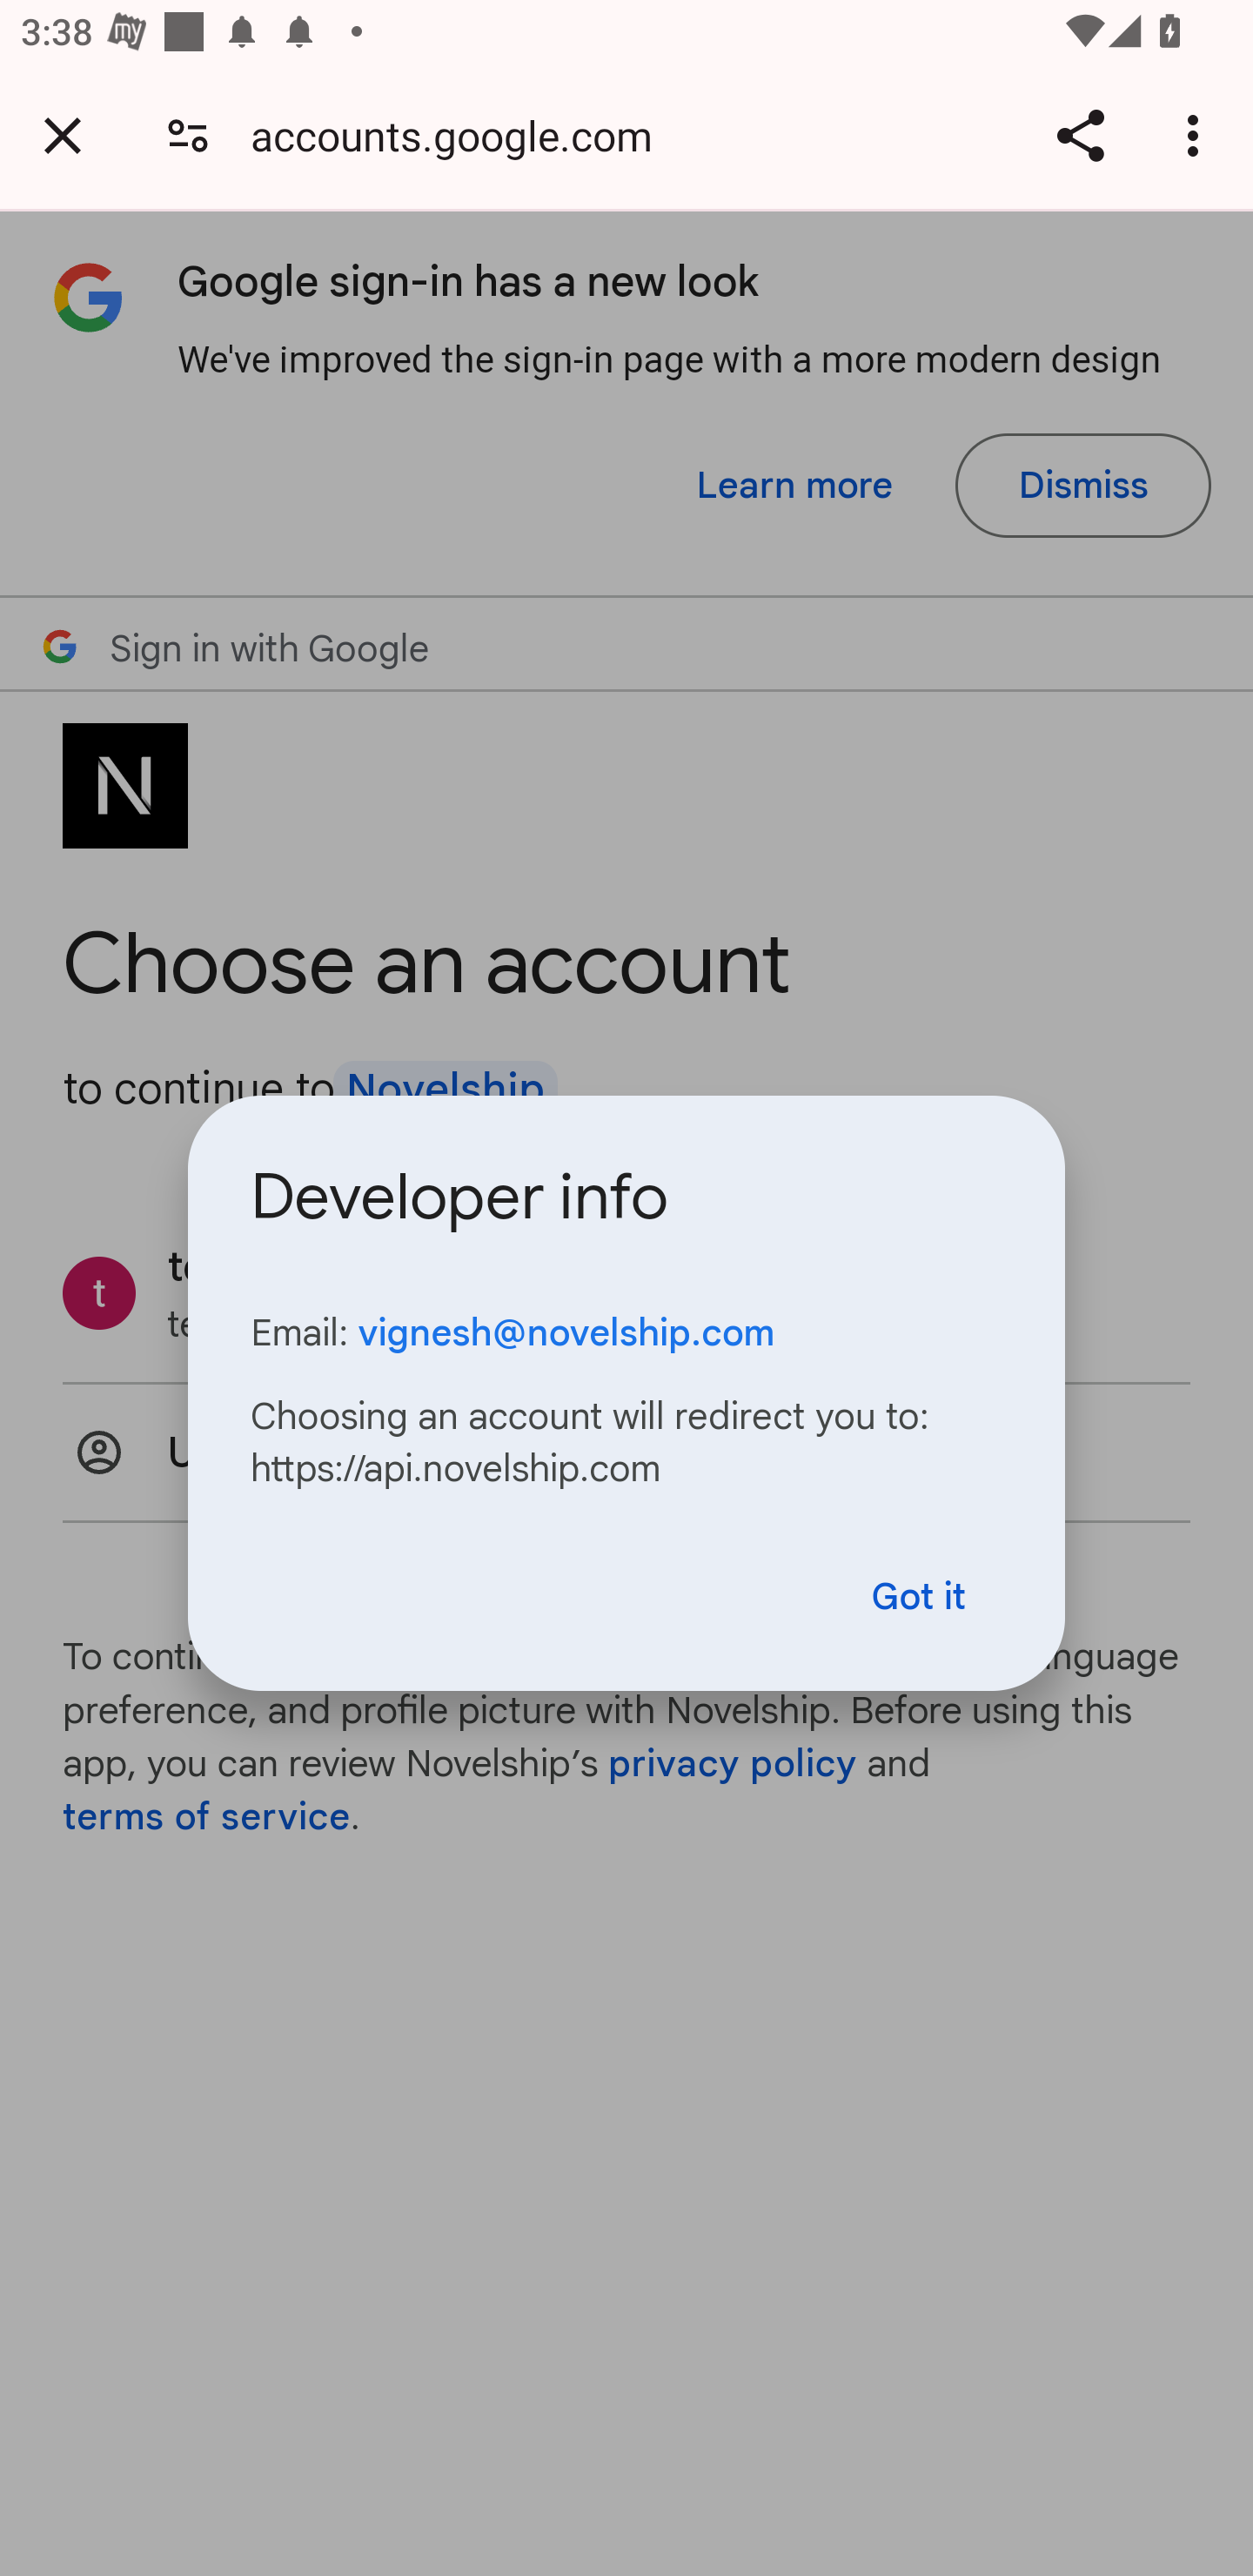 This screenshot has width=1253, height=2576. Describe the element at coordinates (462, 134) in the screenshot. I see `accounts.google.com` at that location.